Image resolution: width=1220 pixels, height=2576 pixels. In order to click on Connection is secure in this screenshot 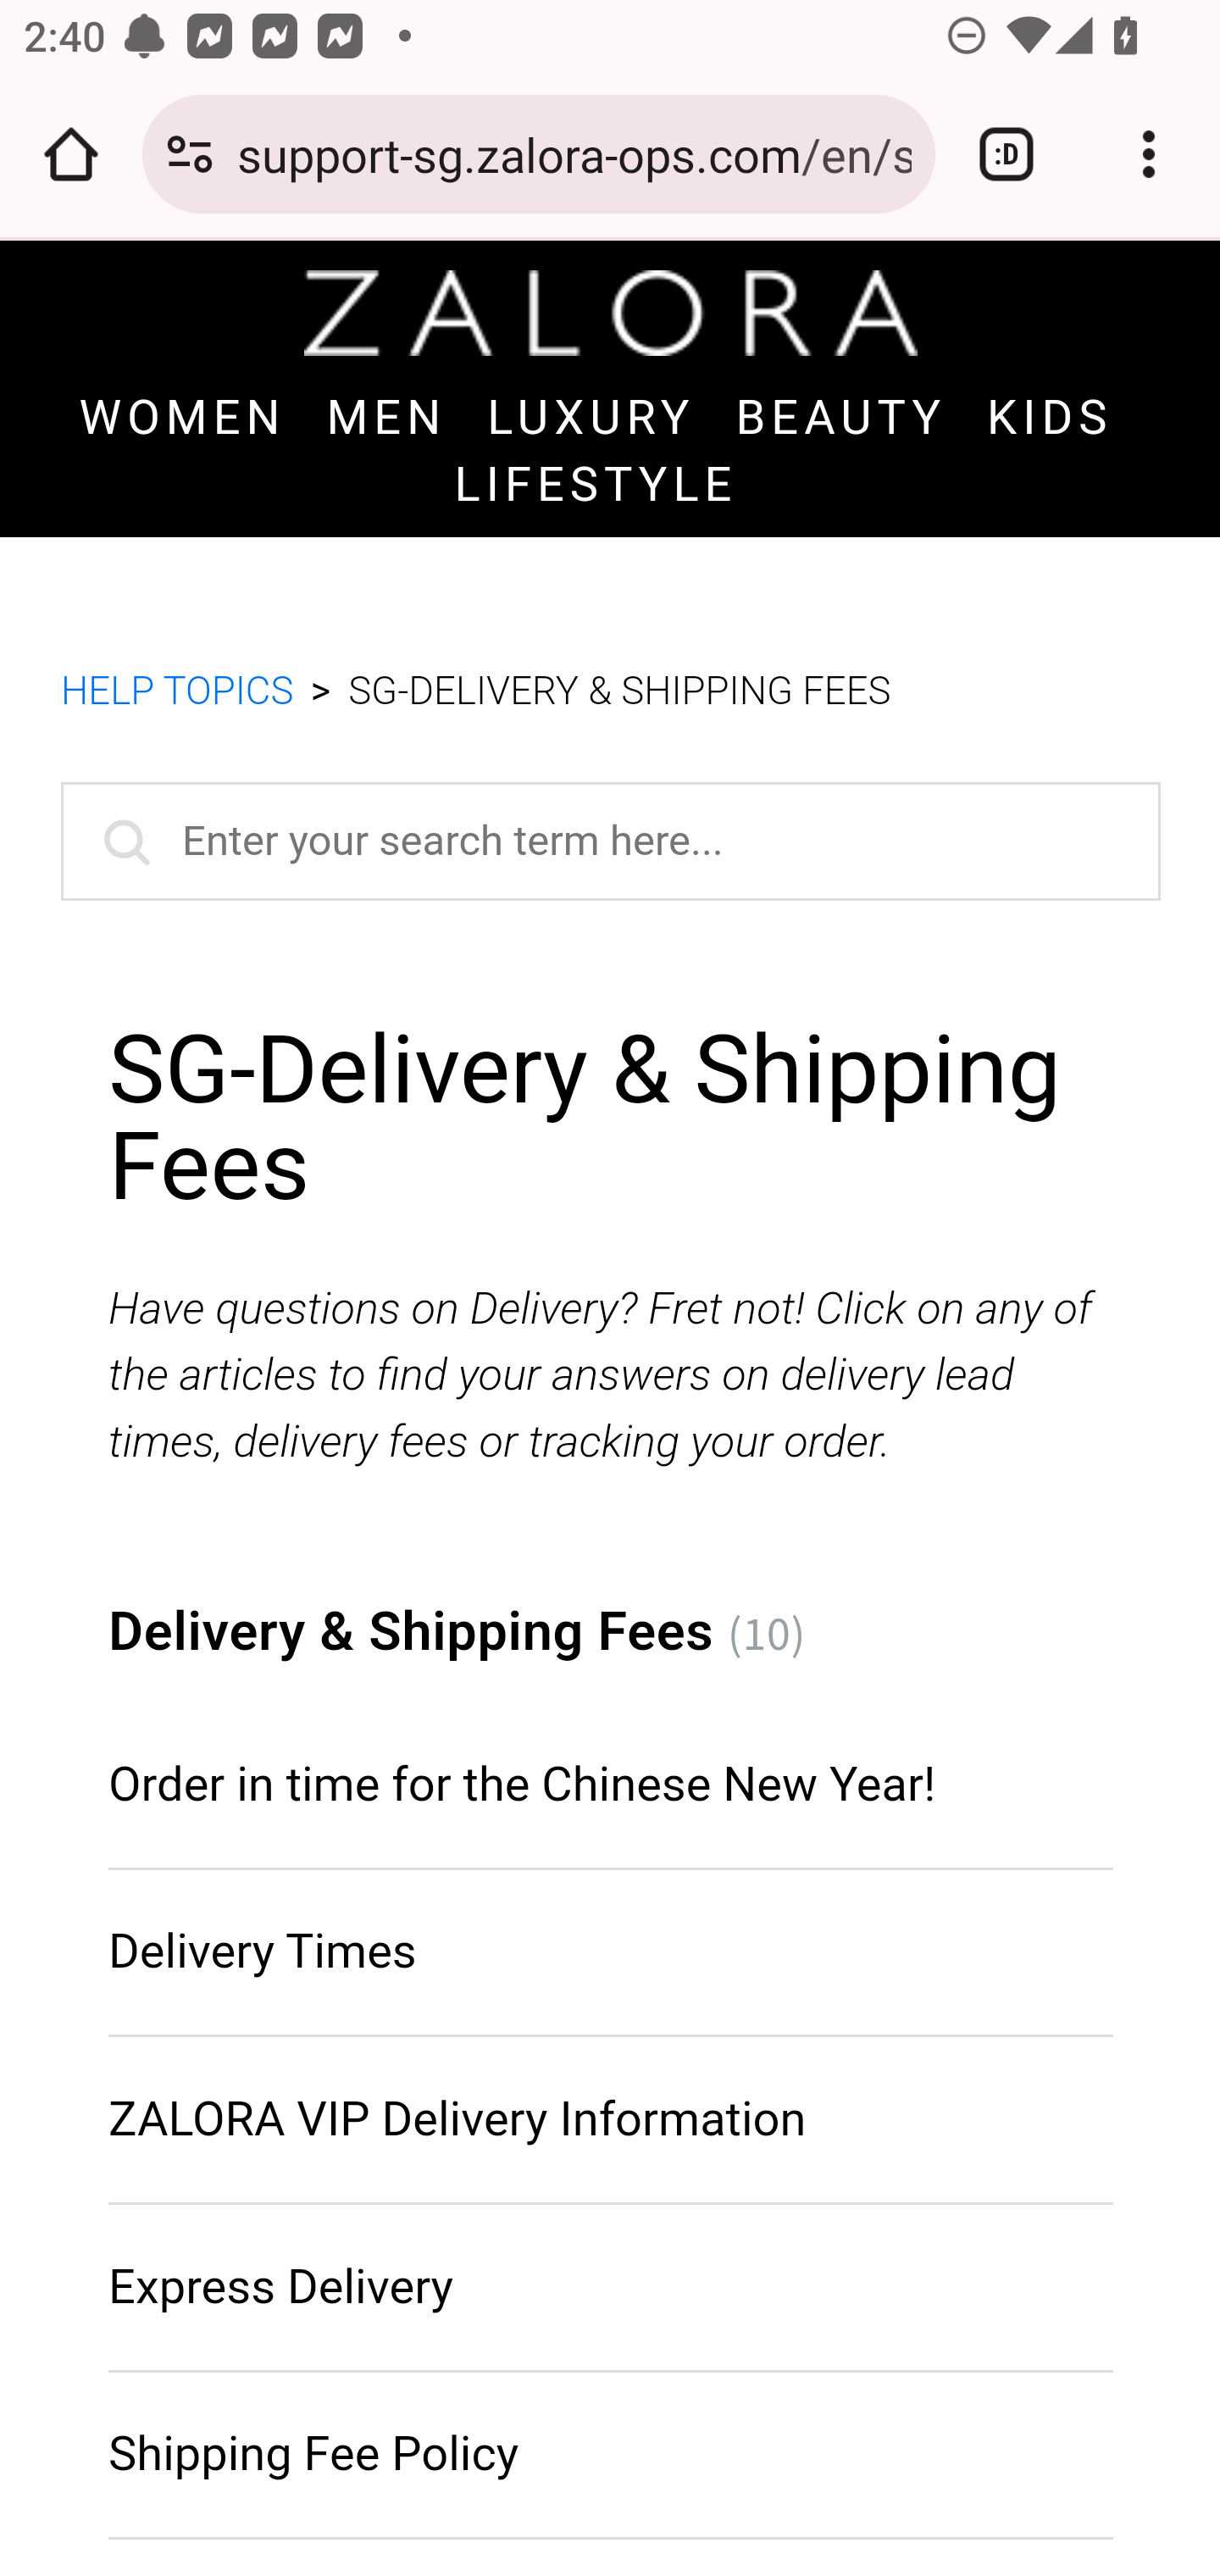, I will do `click(190, 154)`.